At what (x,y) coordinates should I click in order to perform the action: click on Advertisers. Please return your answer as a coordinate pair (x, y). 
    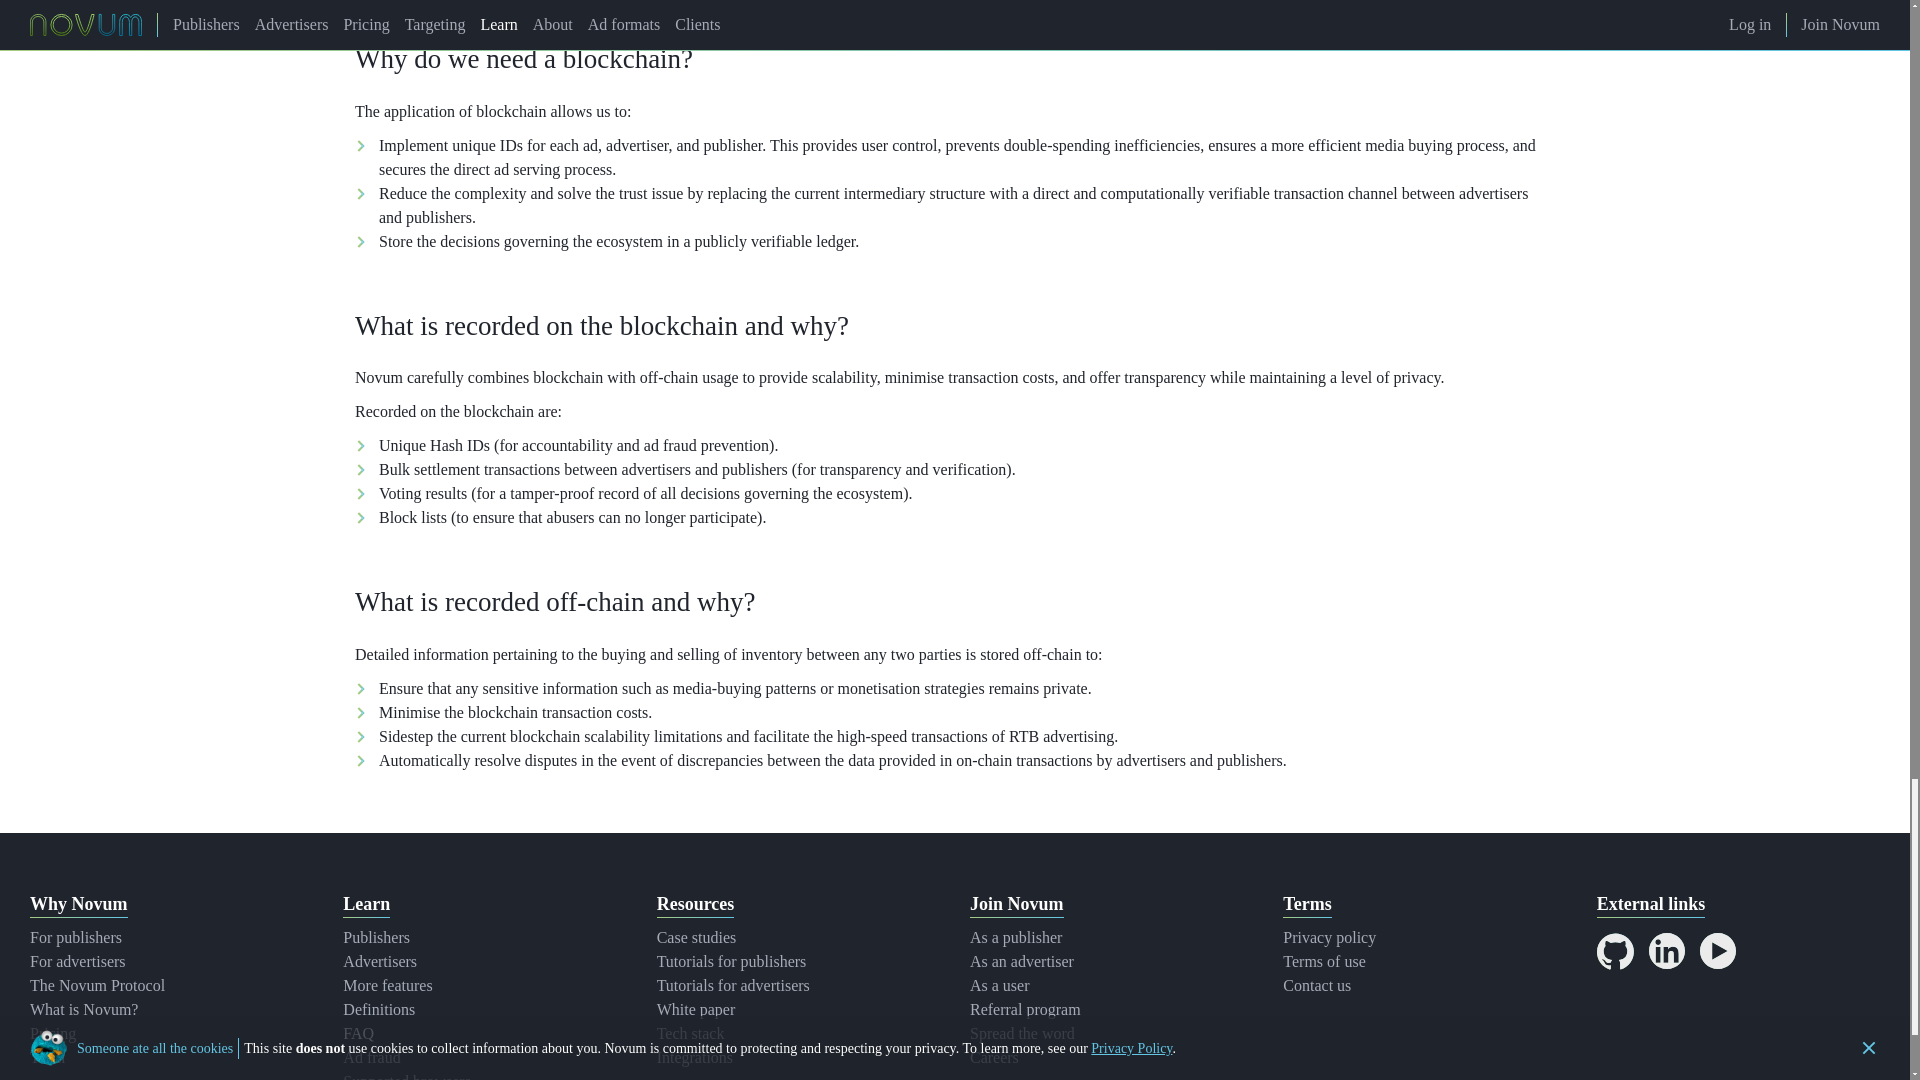
    Looking at the image, I should click on (380, 960).